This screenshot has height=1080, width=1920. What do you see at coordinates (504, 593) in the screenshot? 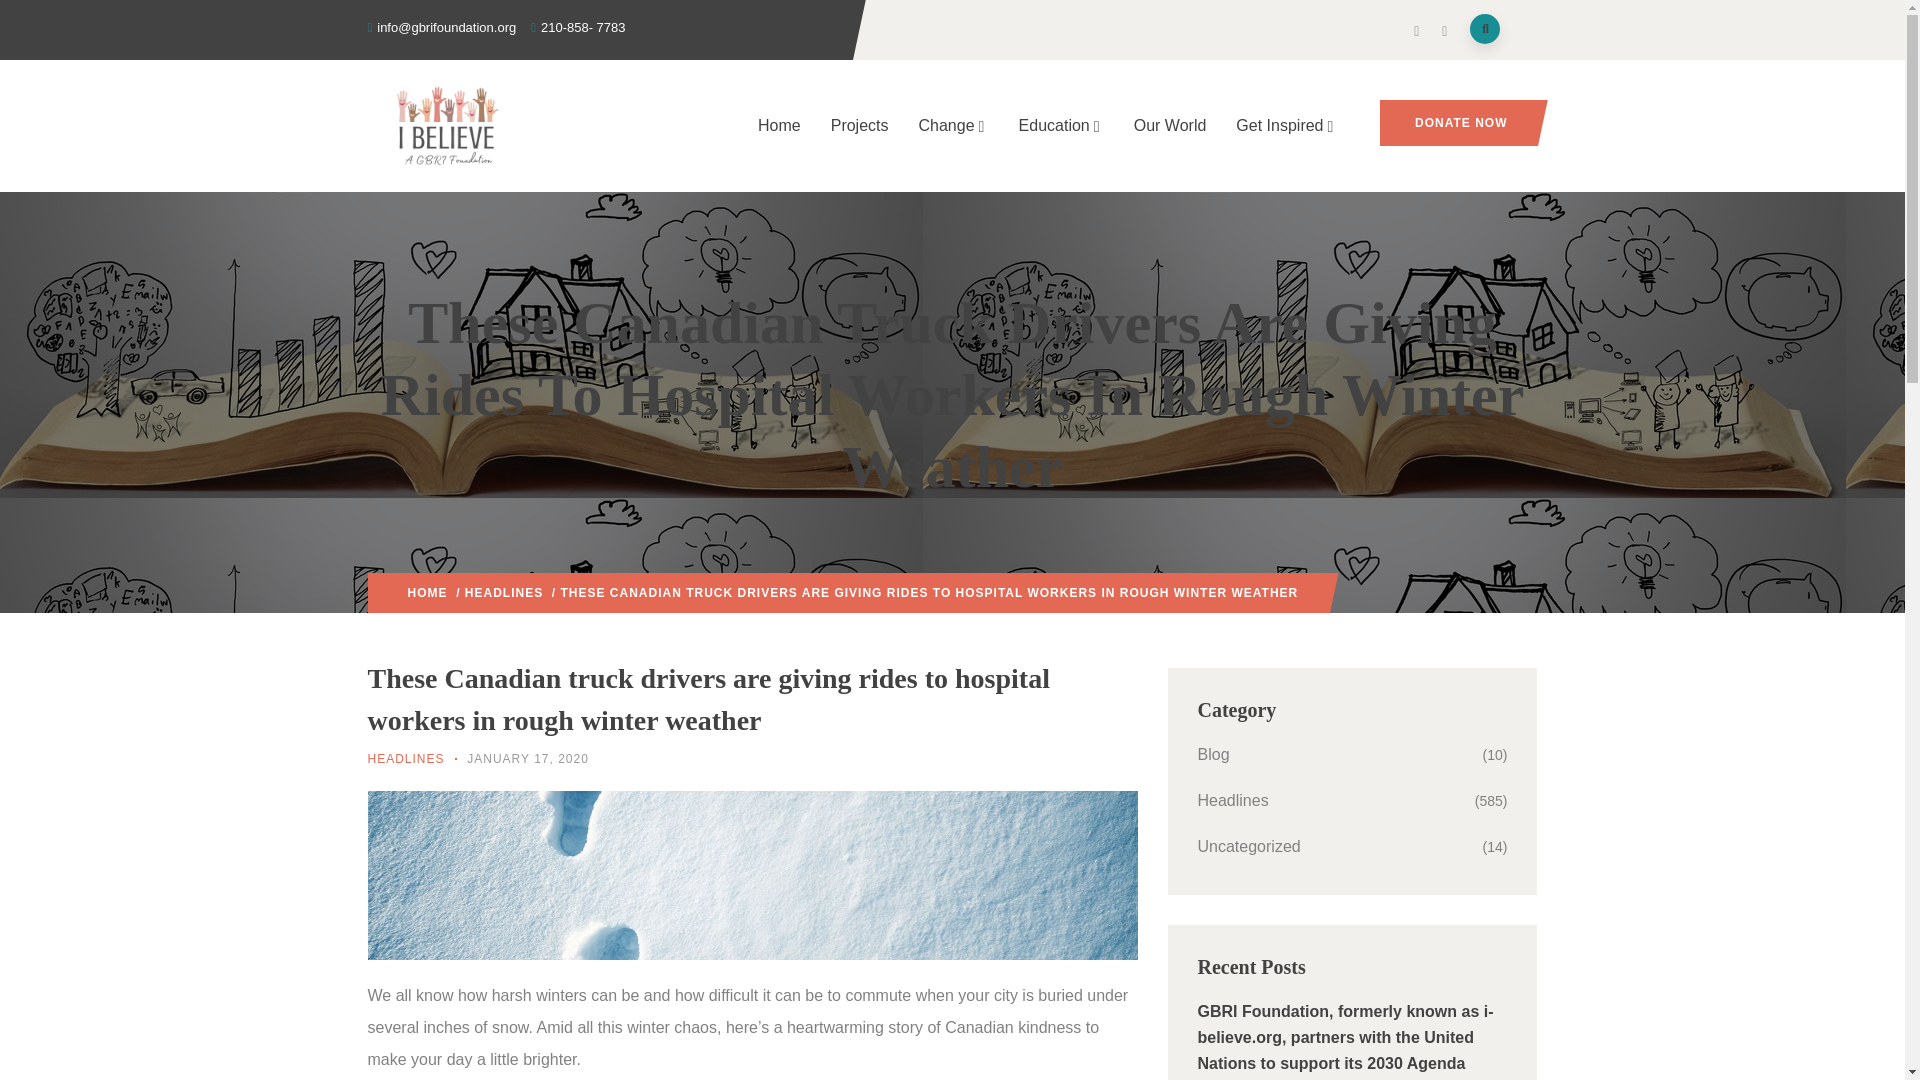
I see `HEADLINES` at bounding box center [504, 593].